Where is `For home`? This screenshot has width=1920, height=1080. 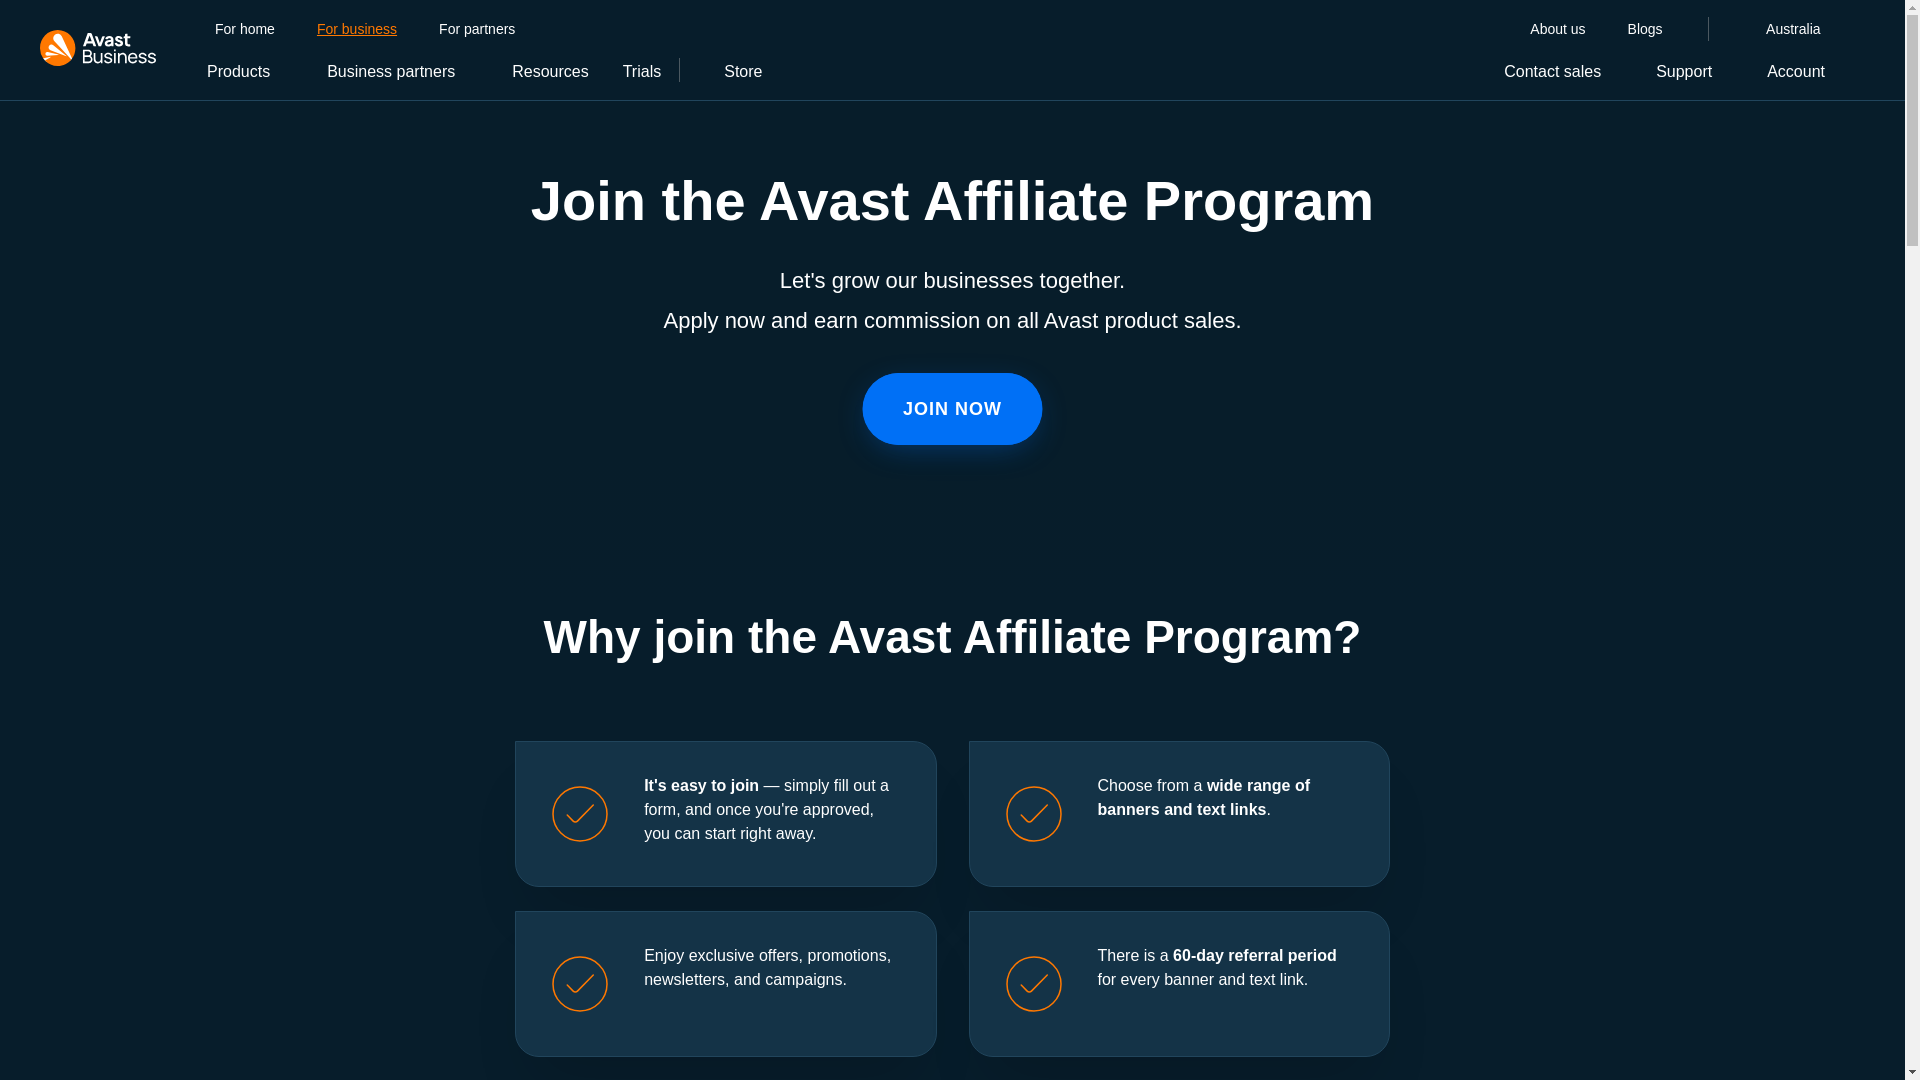 For home is located at coordinates (244, 29).